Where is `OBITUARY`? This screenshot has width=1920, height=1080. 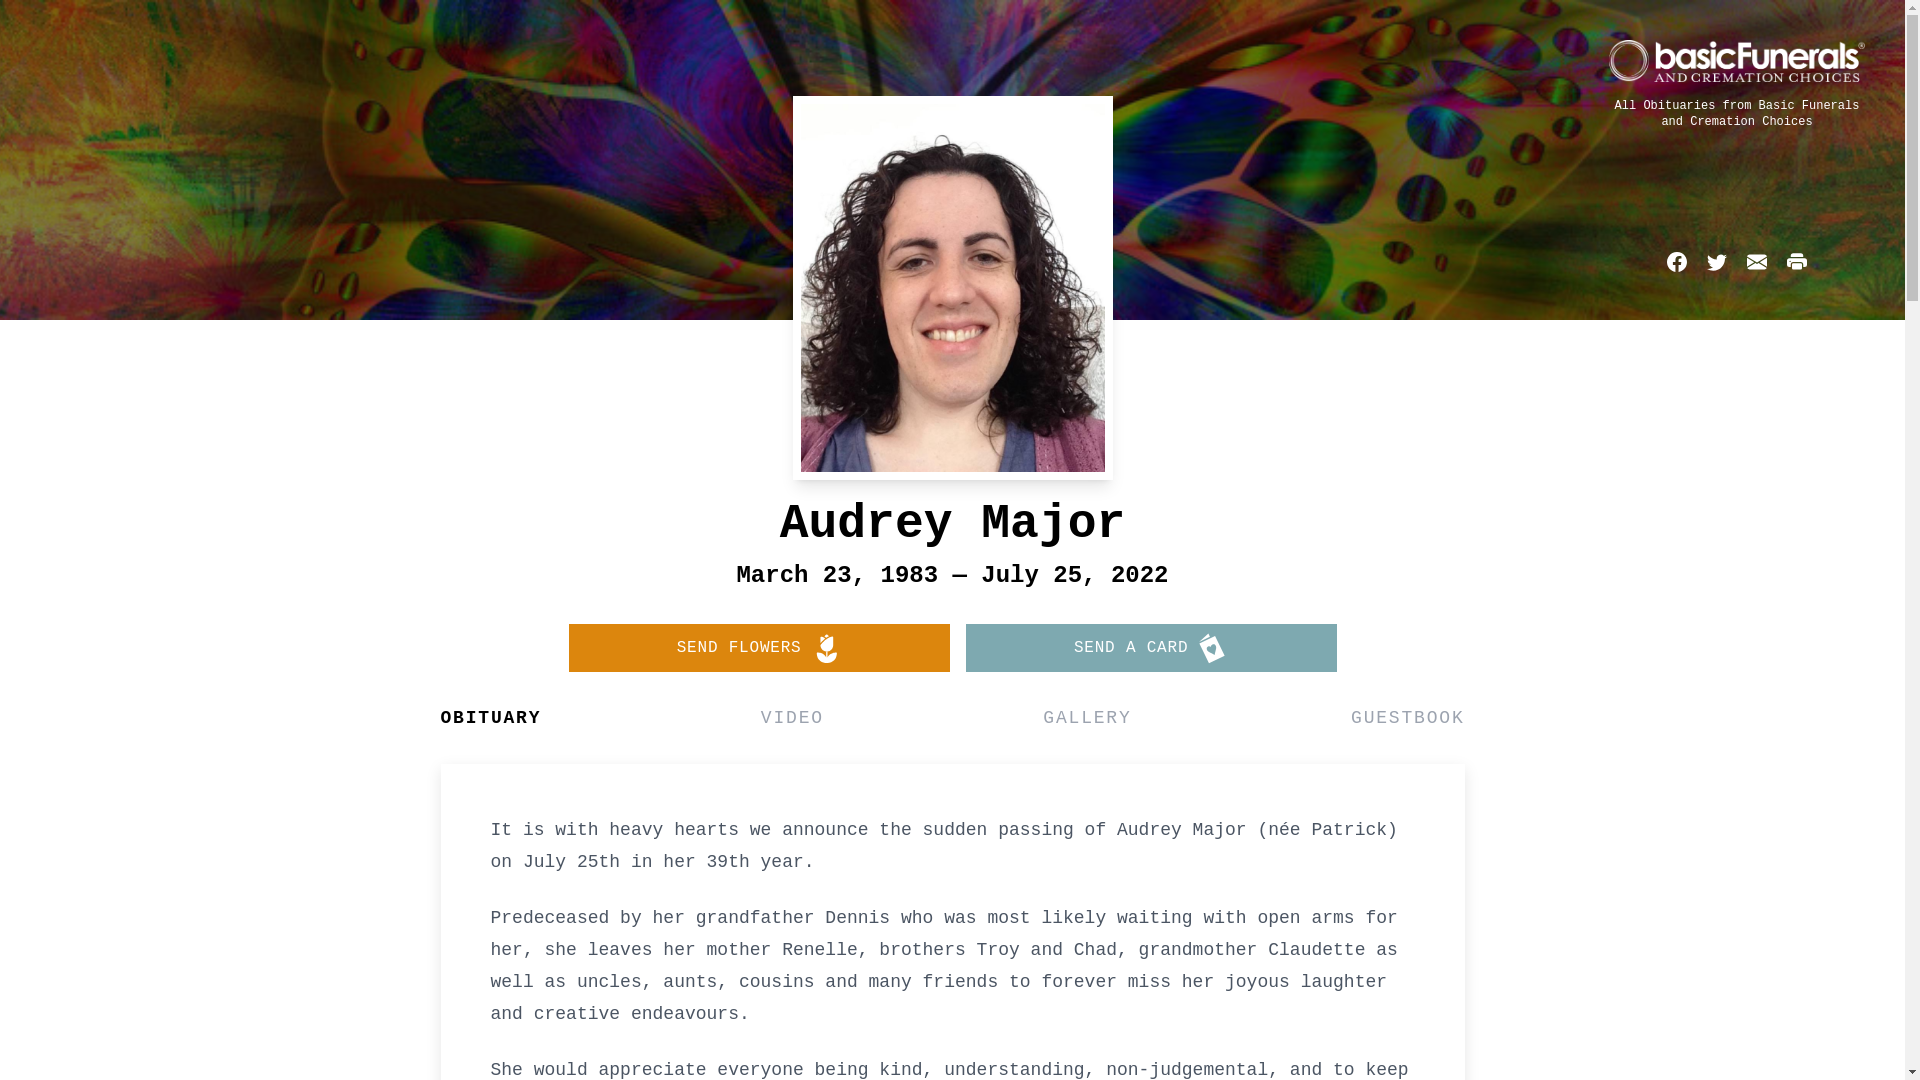
OBITUARY is located at coordinates (490, 718).